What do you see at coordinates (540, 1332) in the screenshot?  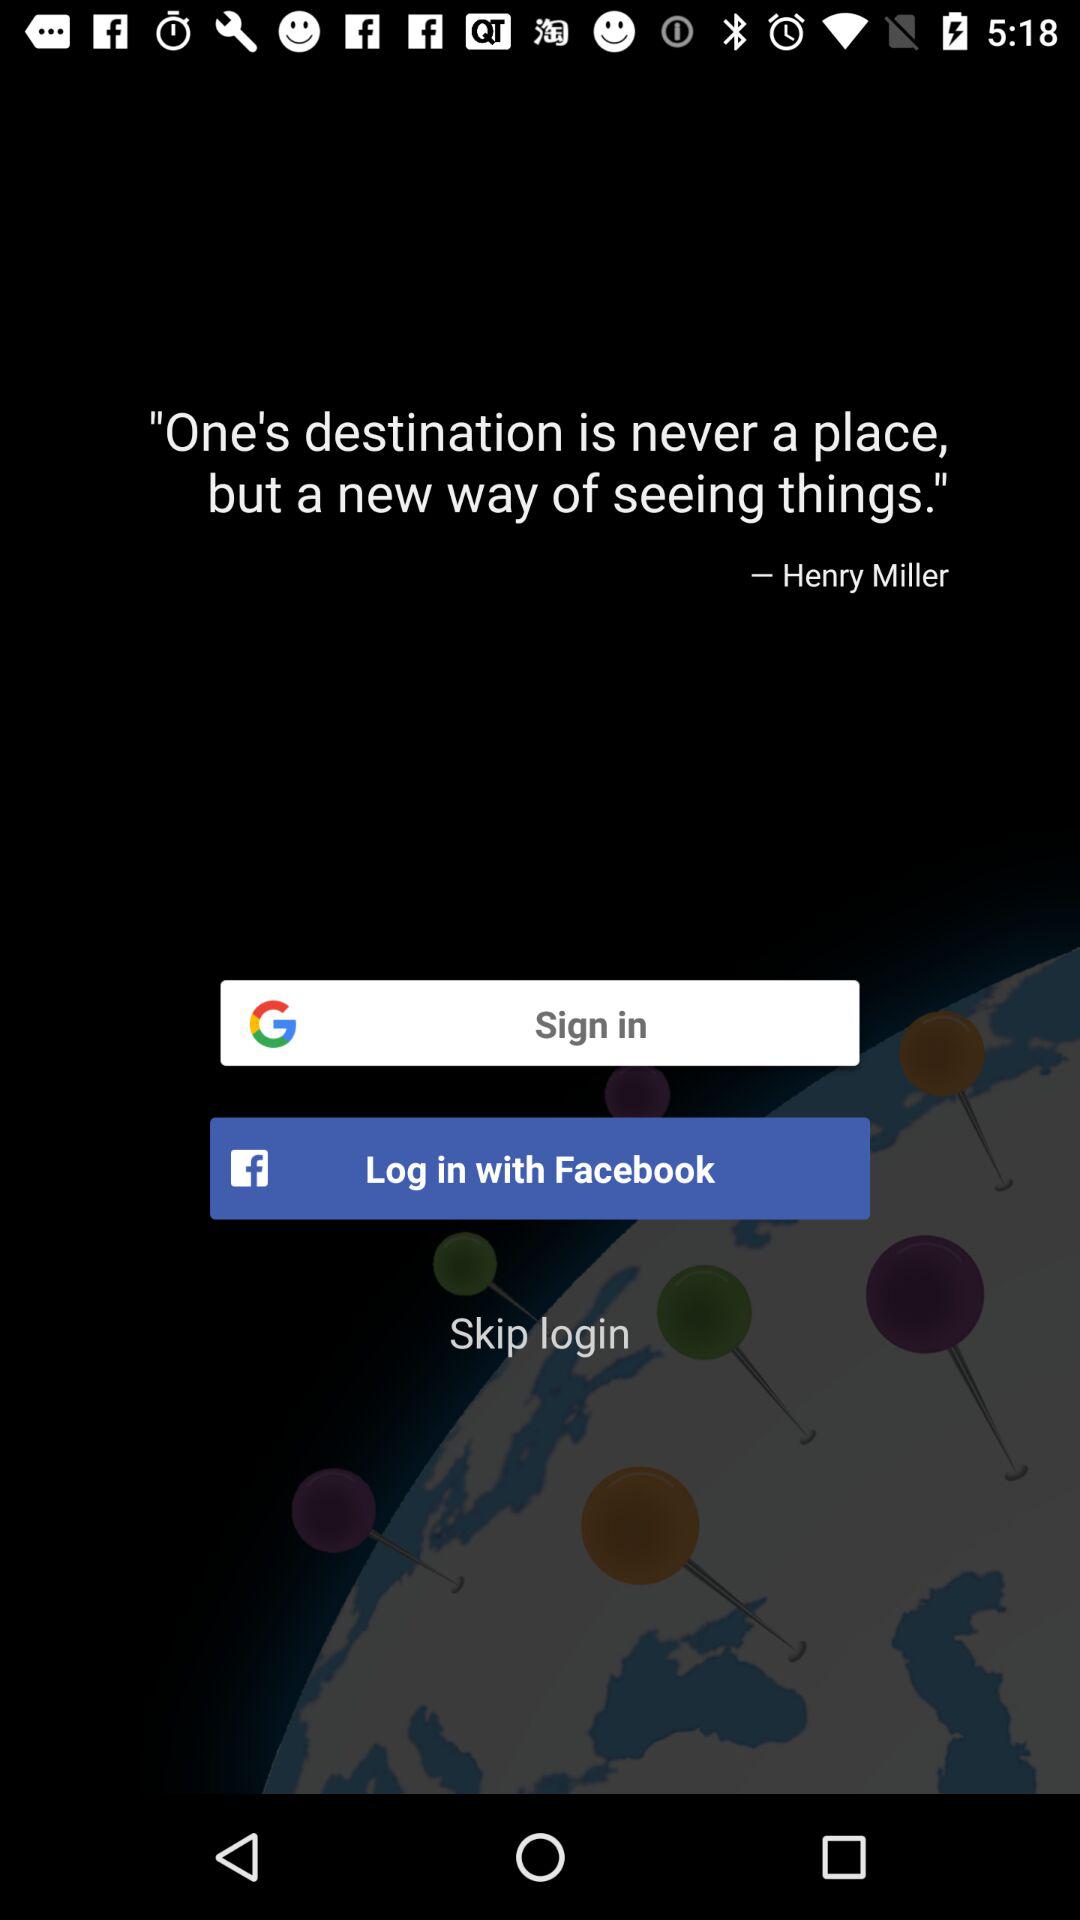 I see `jump to skip login item` at bounding box center [540, 1332].